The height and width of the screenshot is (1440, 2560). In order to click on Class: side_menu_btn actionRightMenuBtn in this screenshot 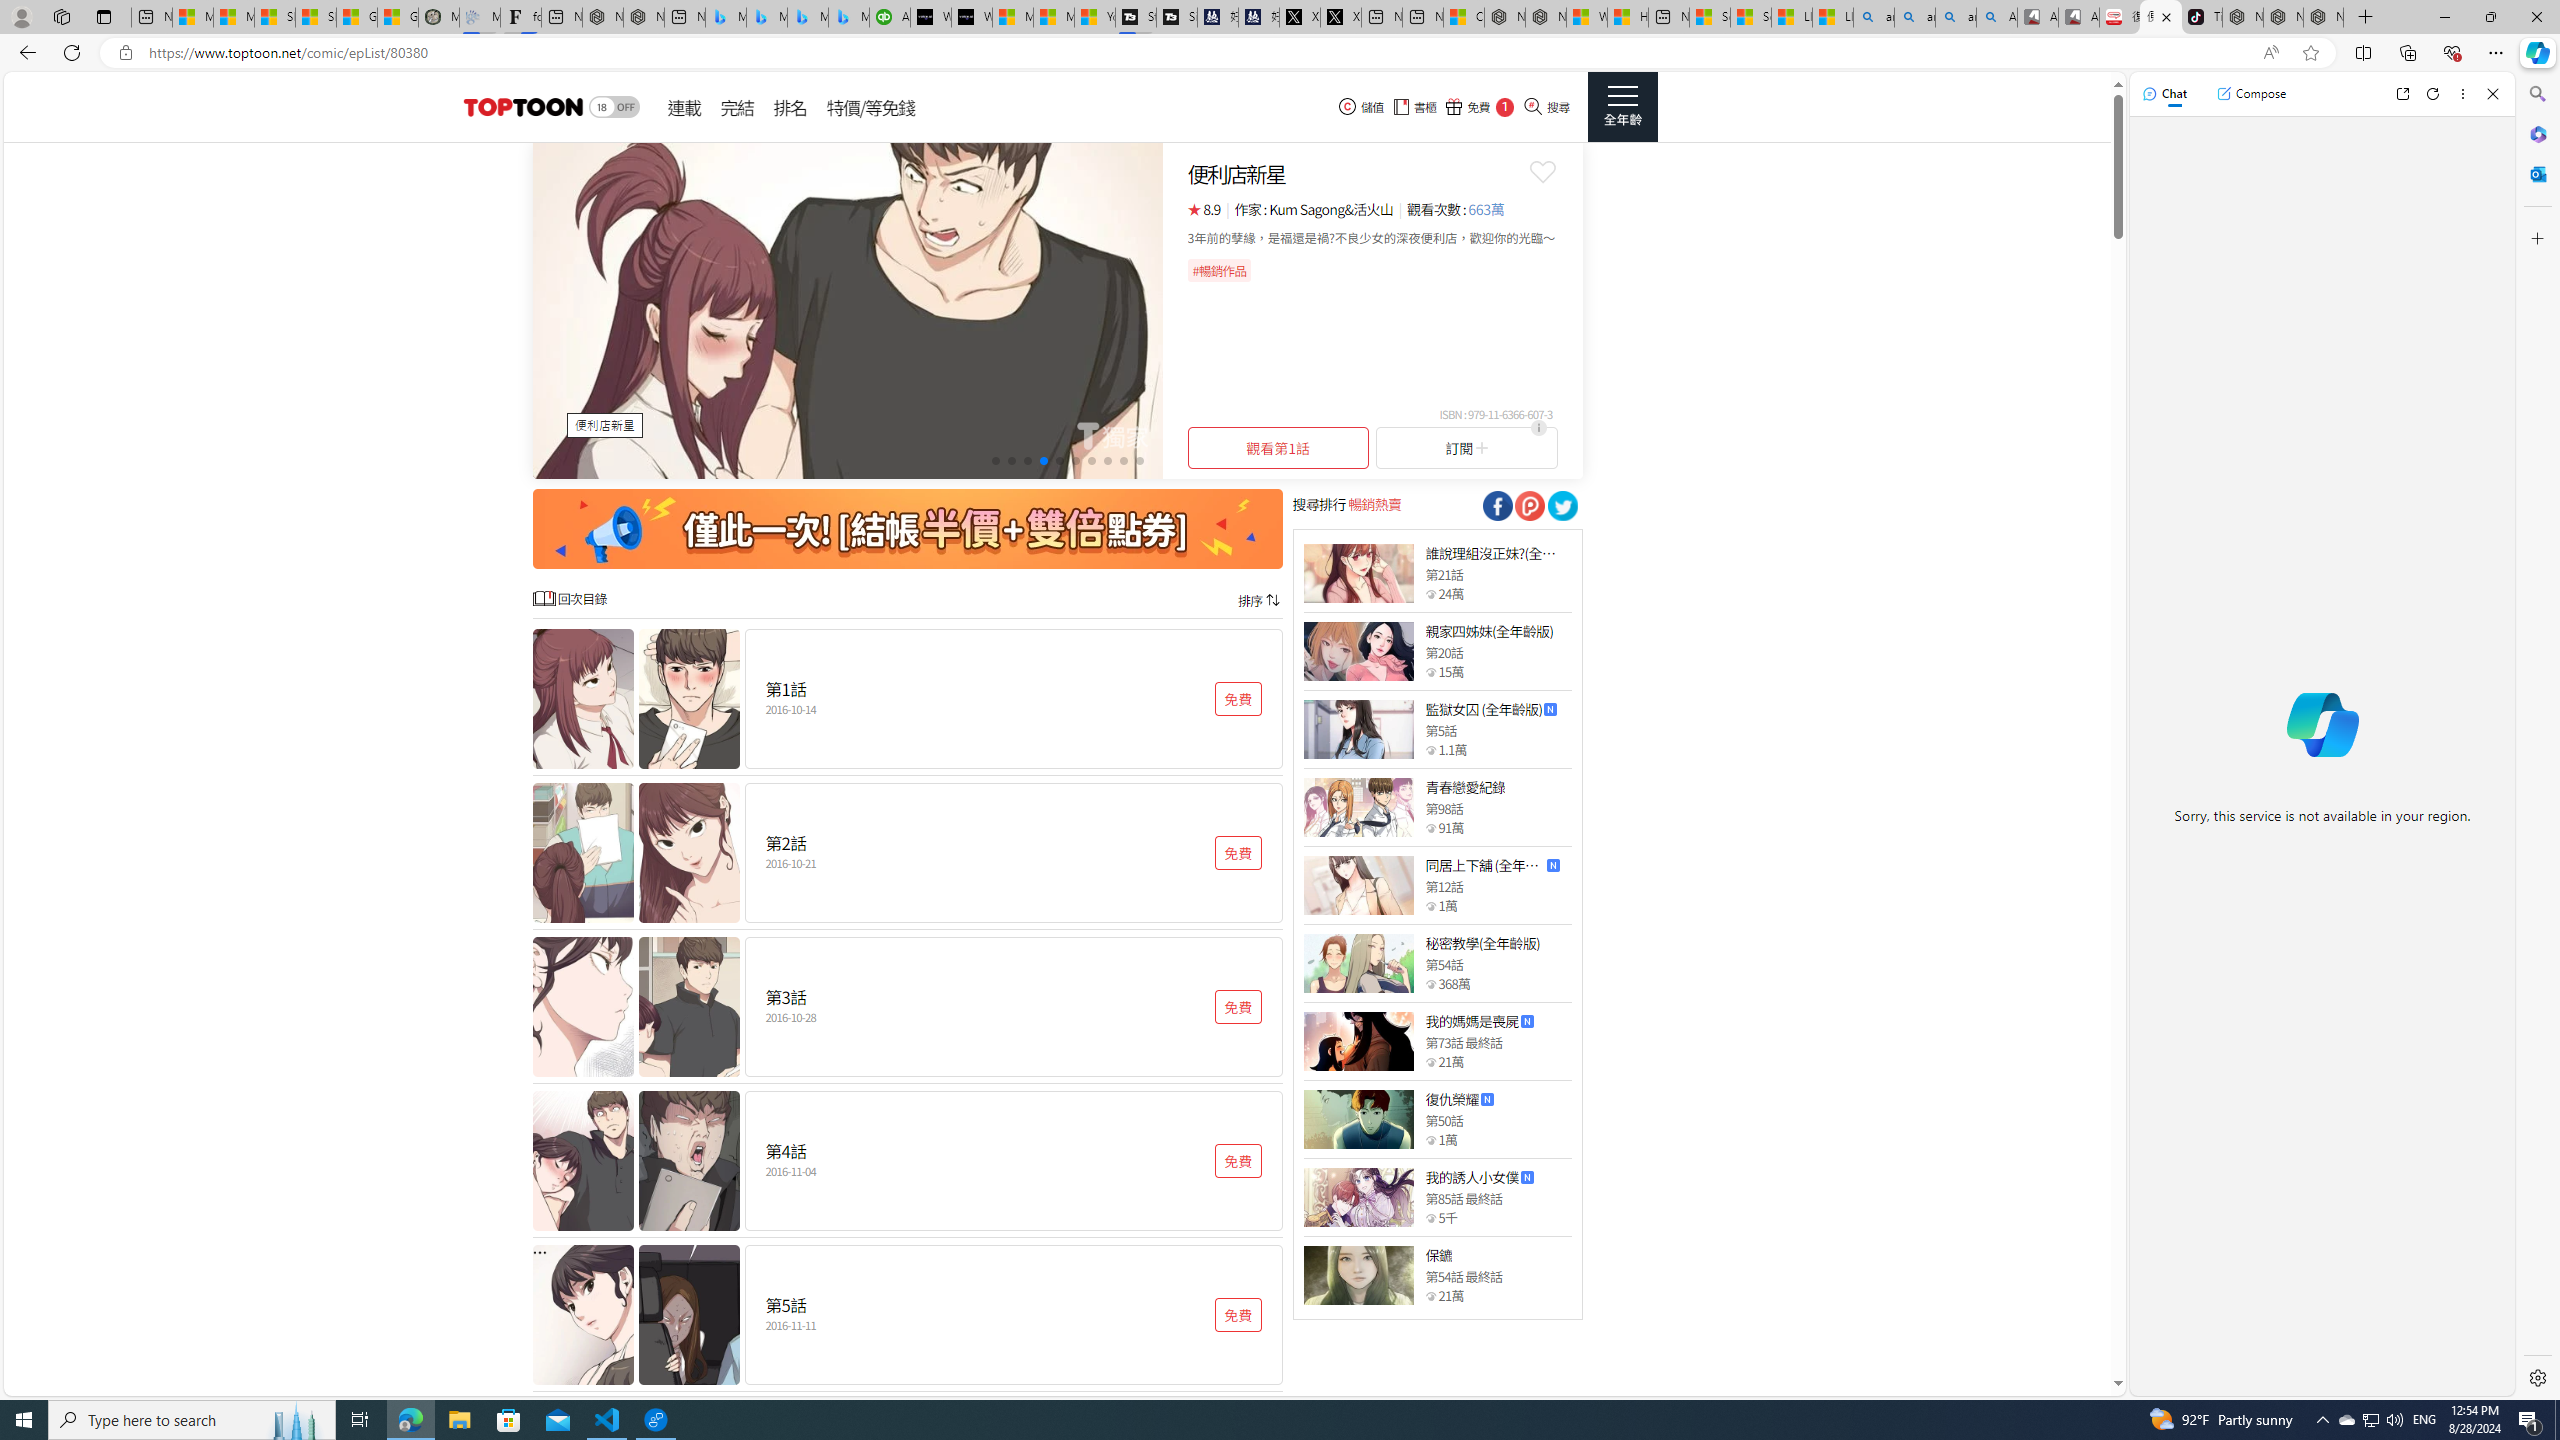, I will do `click(1622, 107)`.